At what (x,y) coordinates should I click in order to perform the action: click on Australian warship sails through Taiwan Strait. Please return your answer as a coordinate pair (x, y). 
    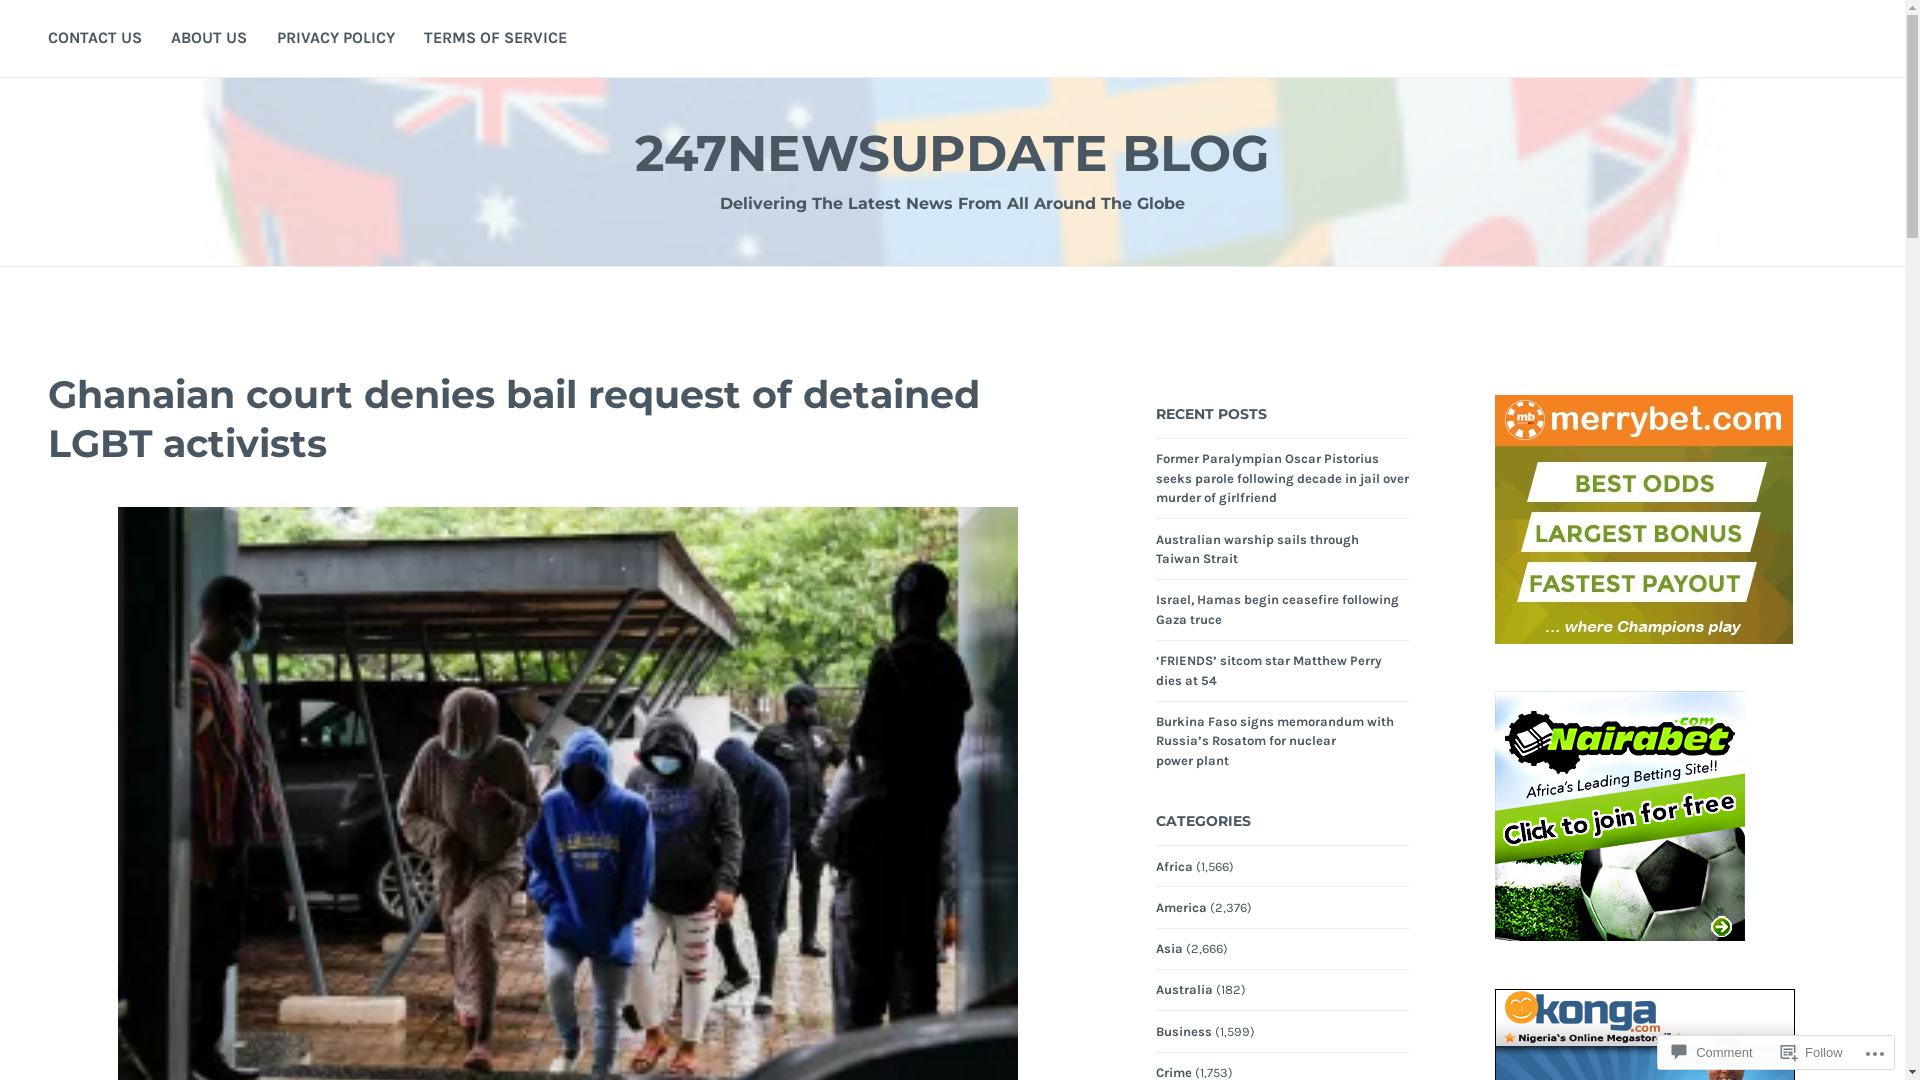
    Looking at the image, I should click on (1258, 550).